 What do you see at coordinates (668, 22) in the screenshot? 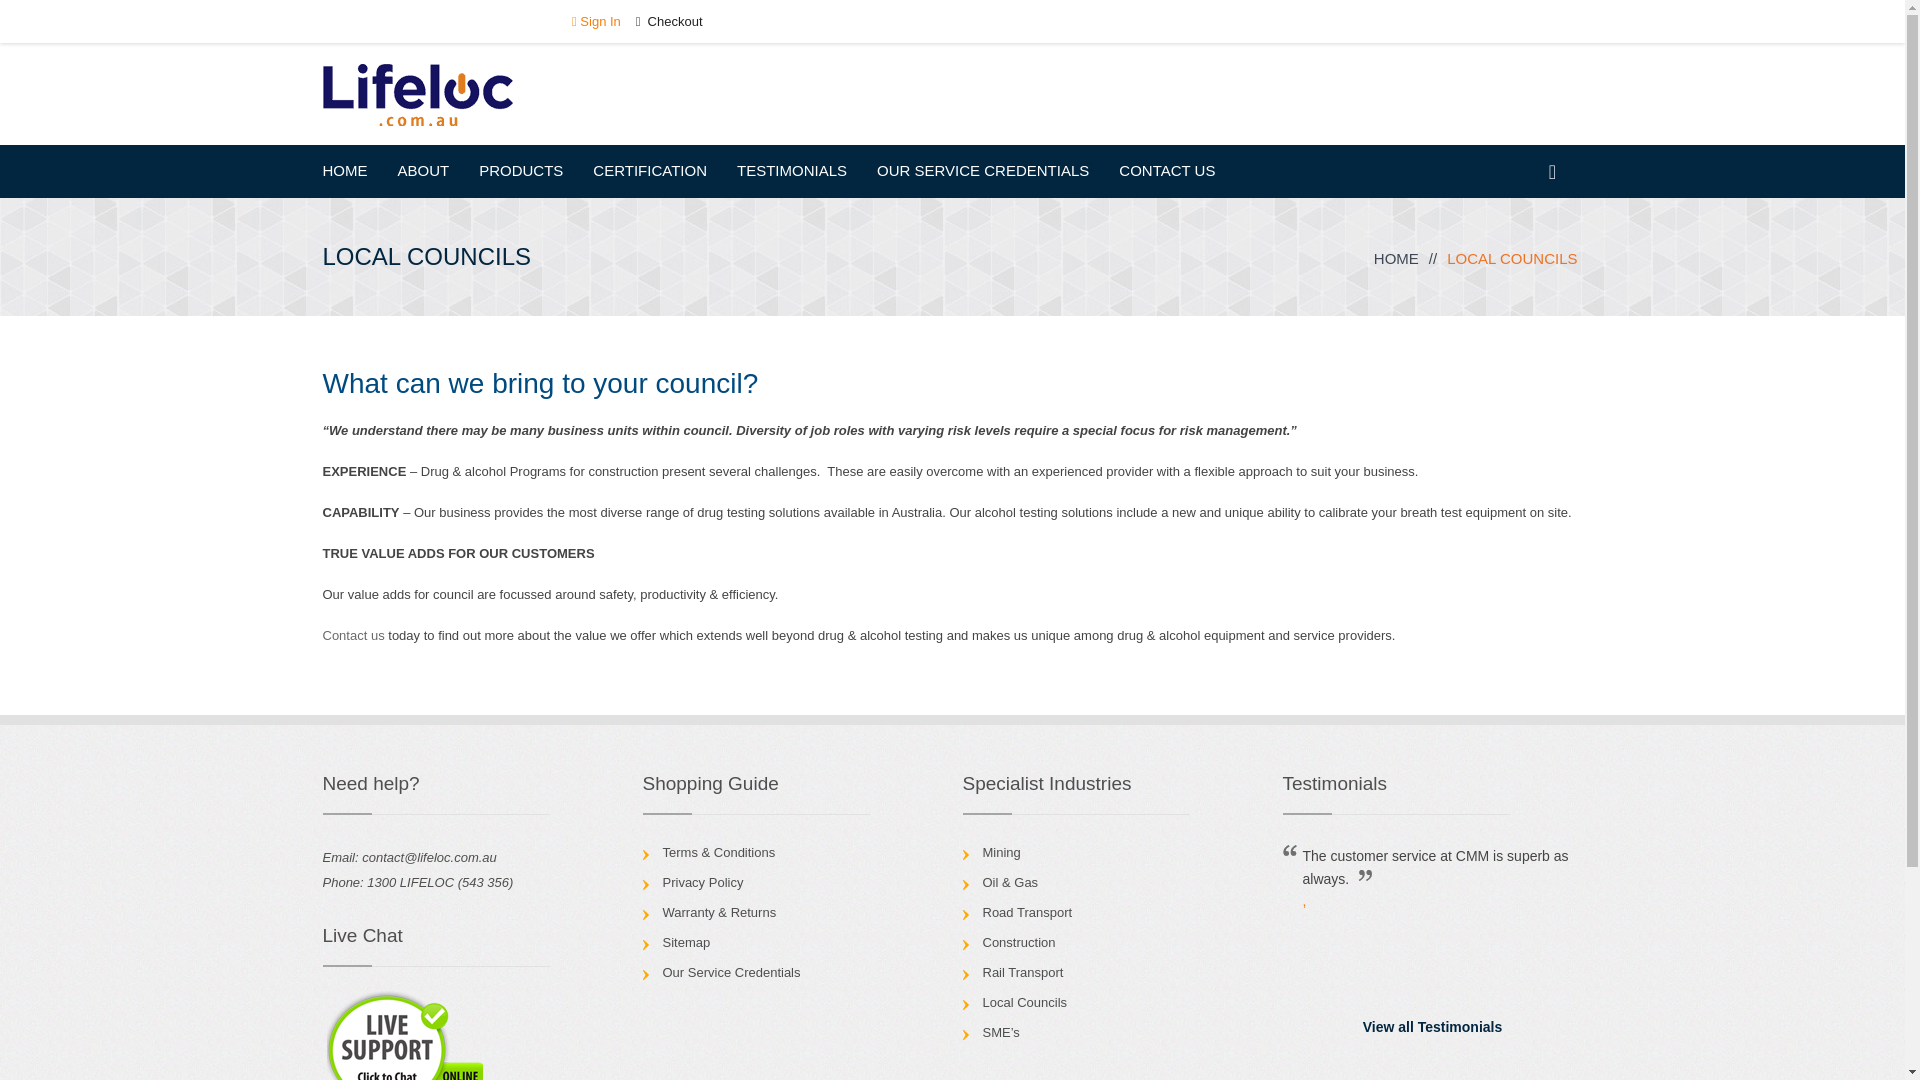
I see `Checkout` at bounding box center [668, 22].